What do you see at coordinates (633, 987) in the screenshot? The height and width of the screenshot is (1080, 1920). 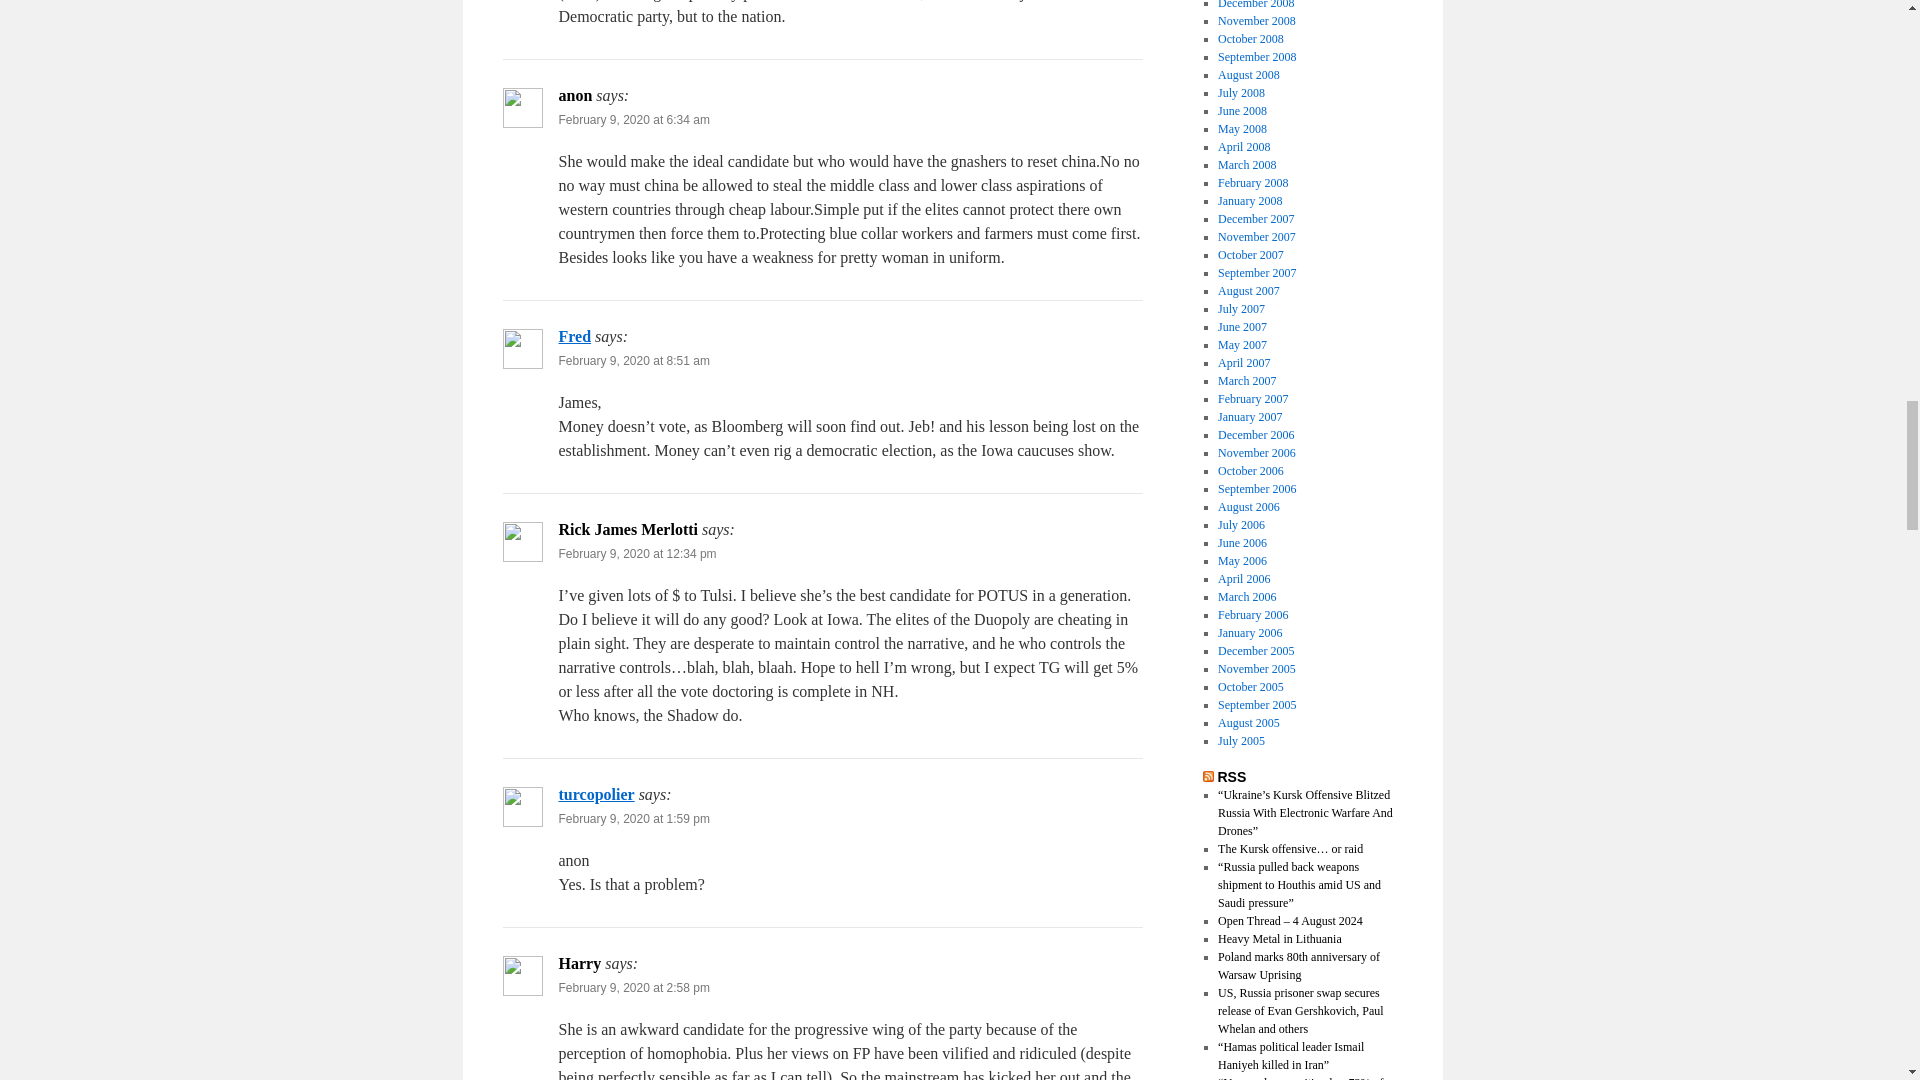 I see `February 9, 2020 at 2:58 pm` at bounding box center [633, 987].